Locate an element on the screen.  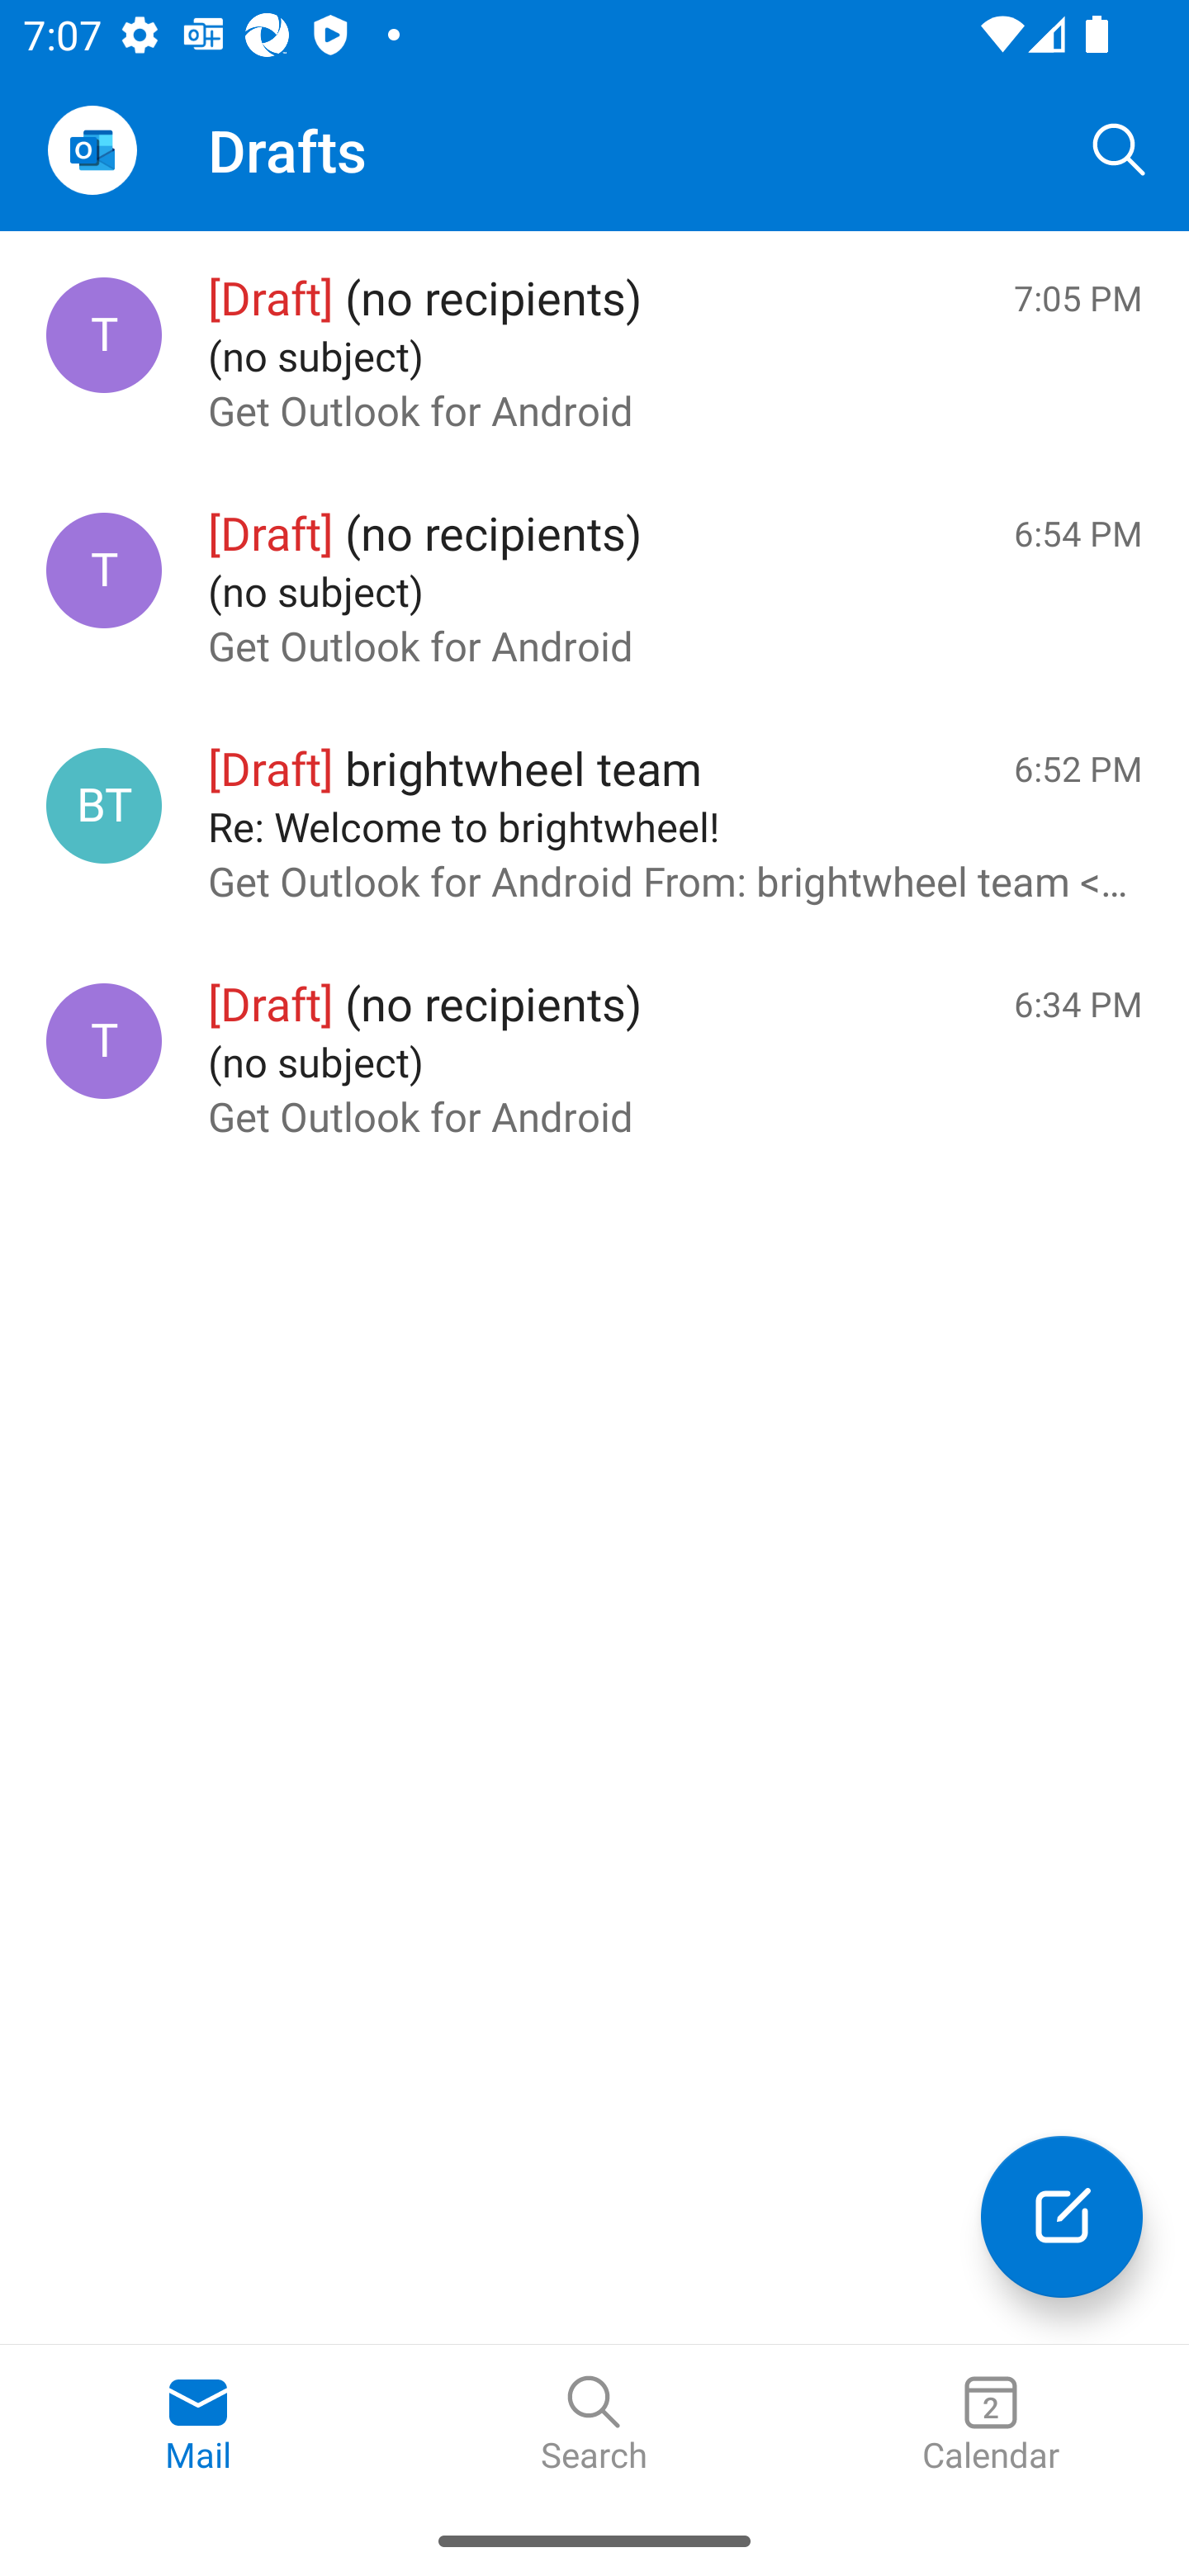
Compose is located at coordinates (1062, 2216).